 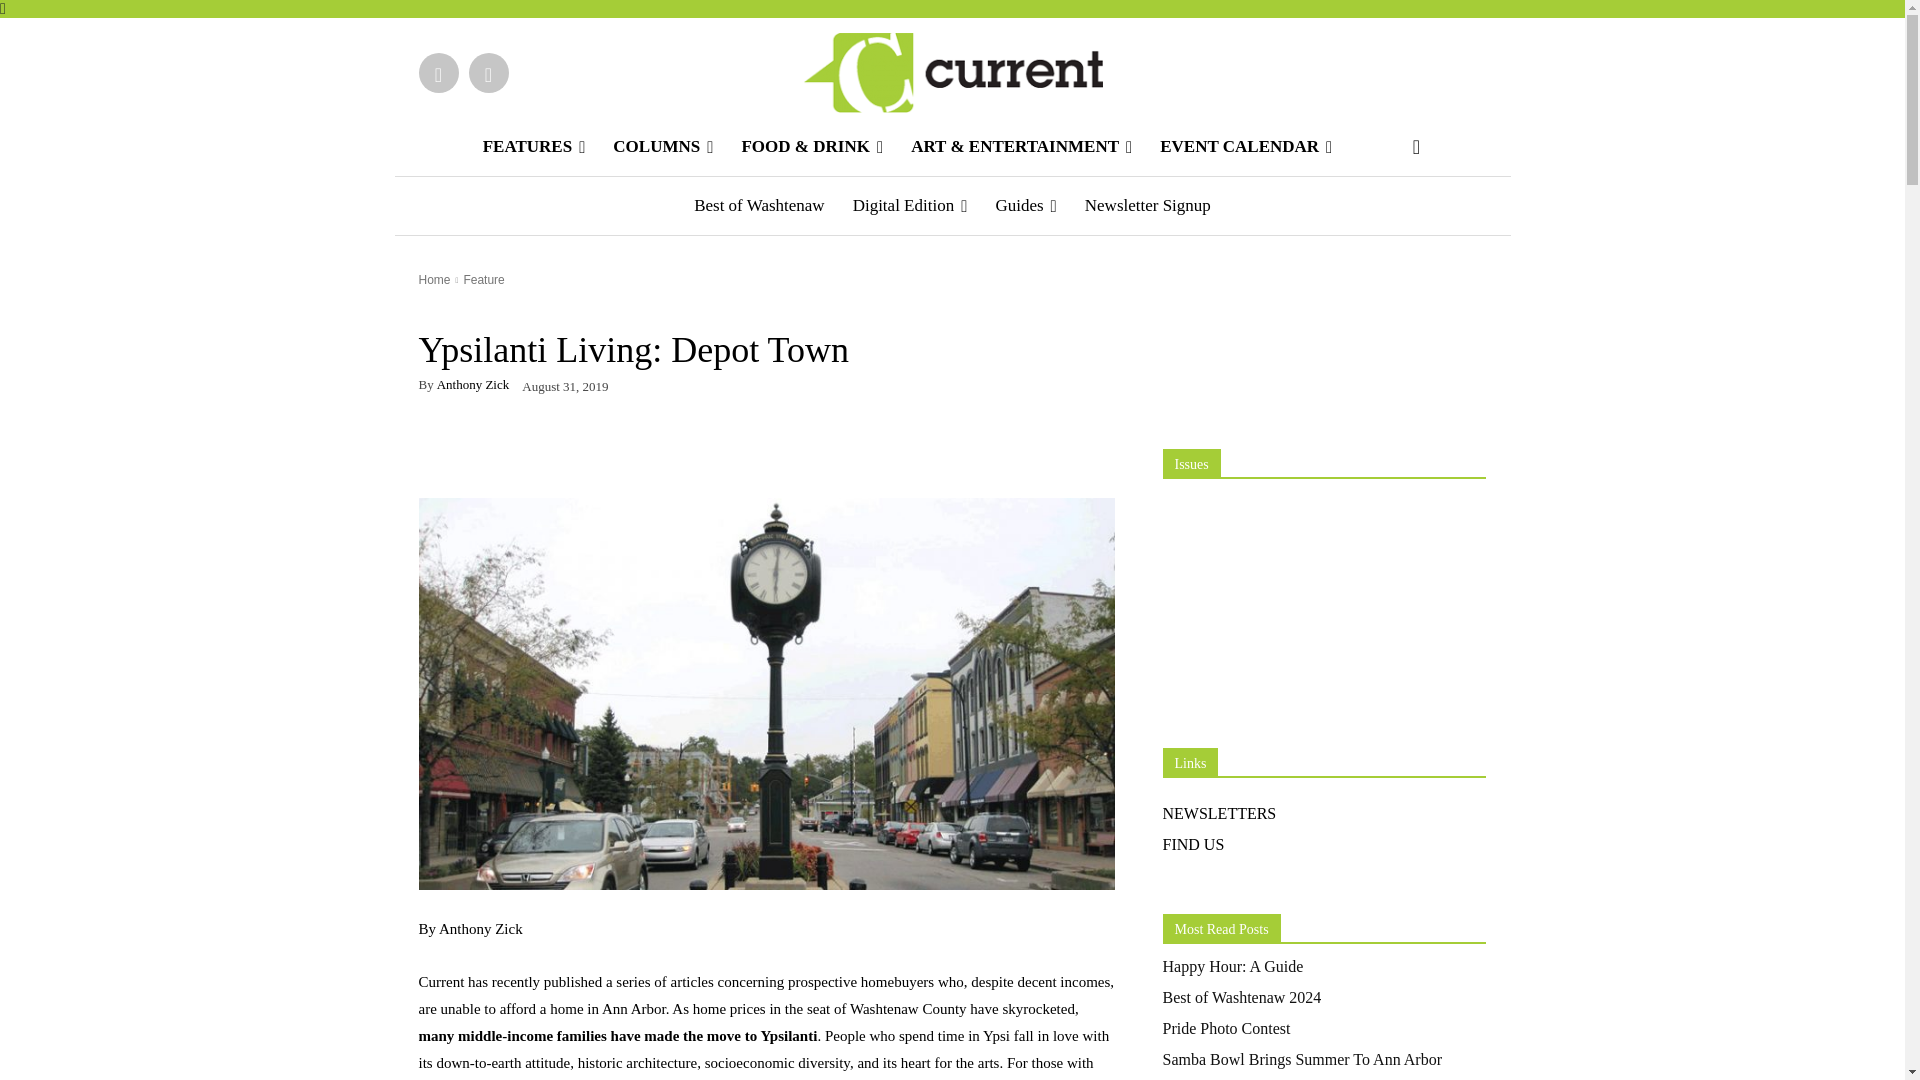 What do you see at coordinates (488, 72) in the screenshot?
I see `Instagram` at bounding box center [488, 72].